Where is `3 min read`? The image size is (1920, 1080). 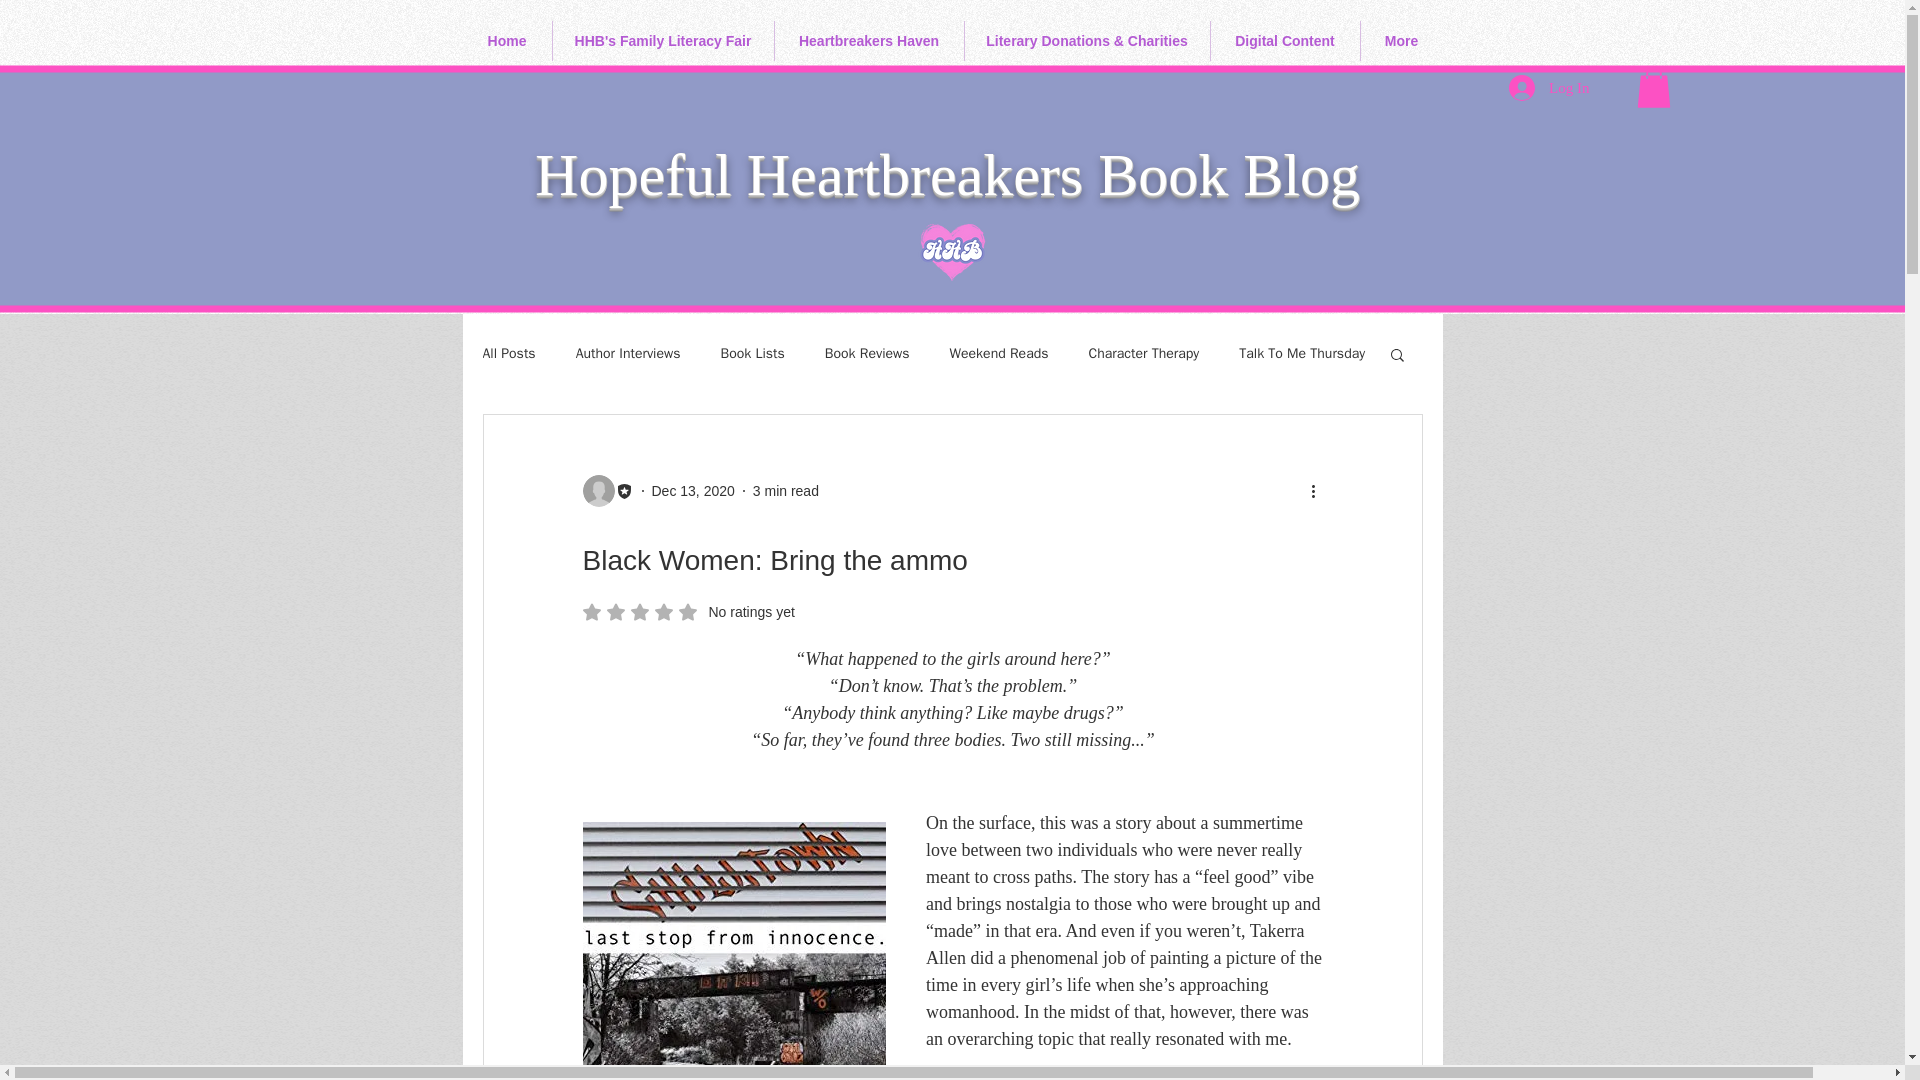
3 min read is located at coordinates (999, 353).